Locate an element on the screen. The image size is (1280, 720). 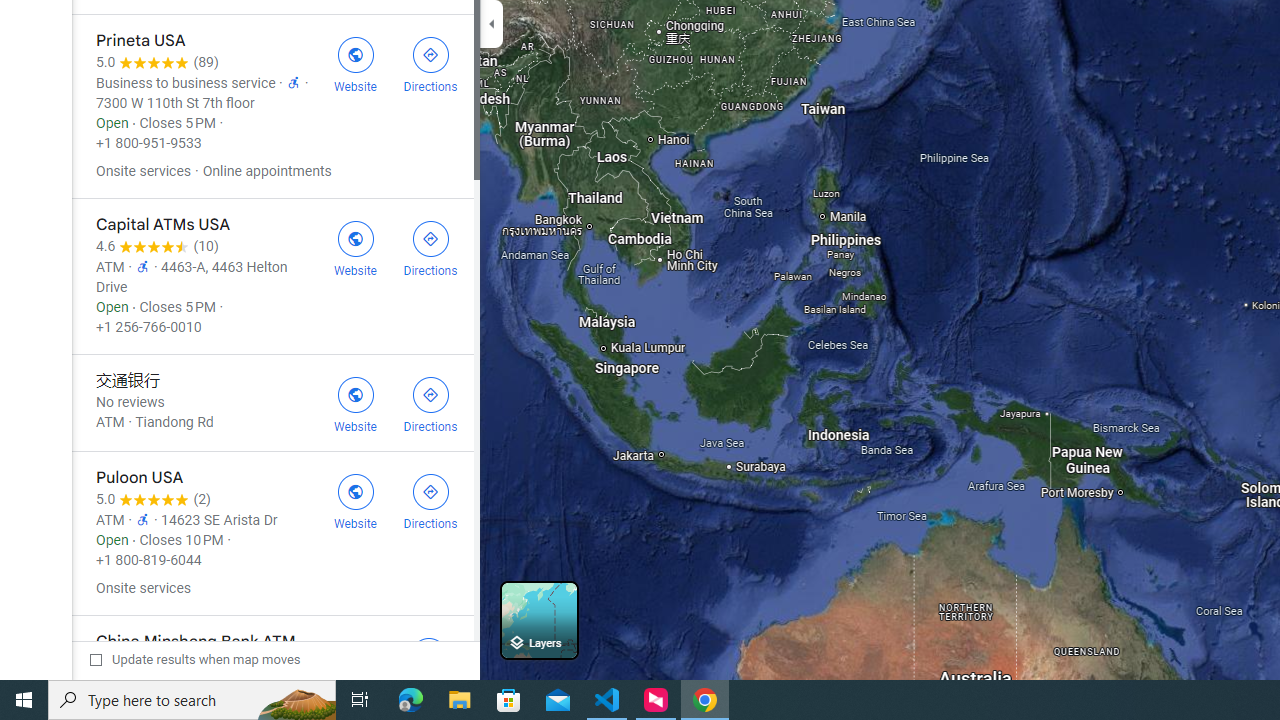
5.0 stars 2 Reviews is located at coordinates (154, 500).